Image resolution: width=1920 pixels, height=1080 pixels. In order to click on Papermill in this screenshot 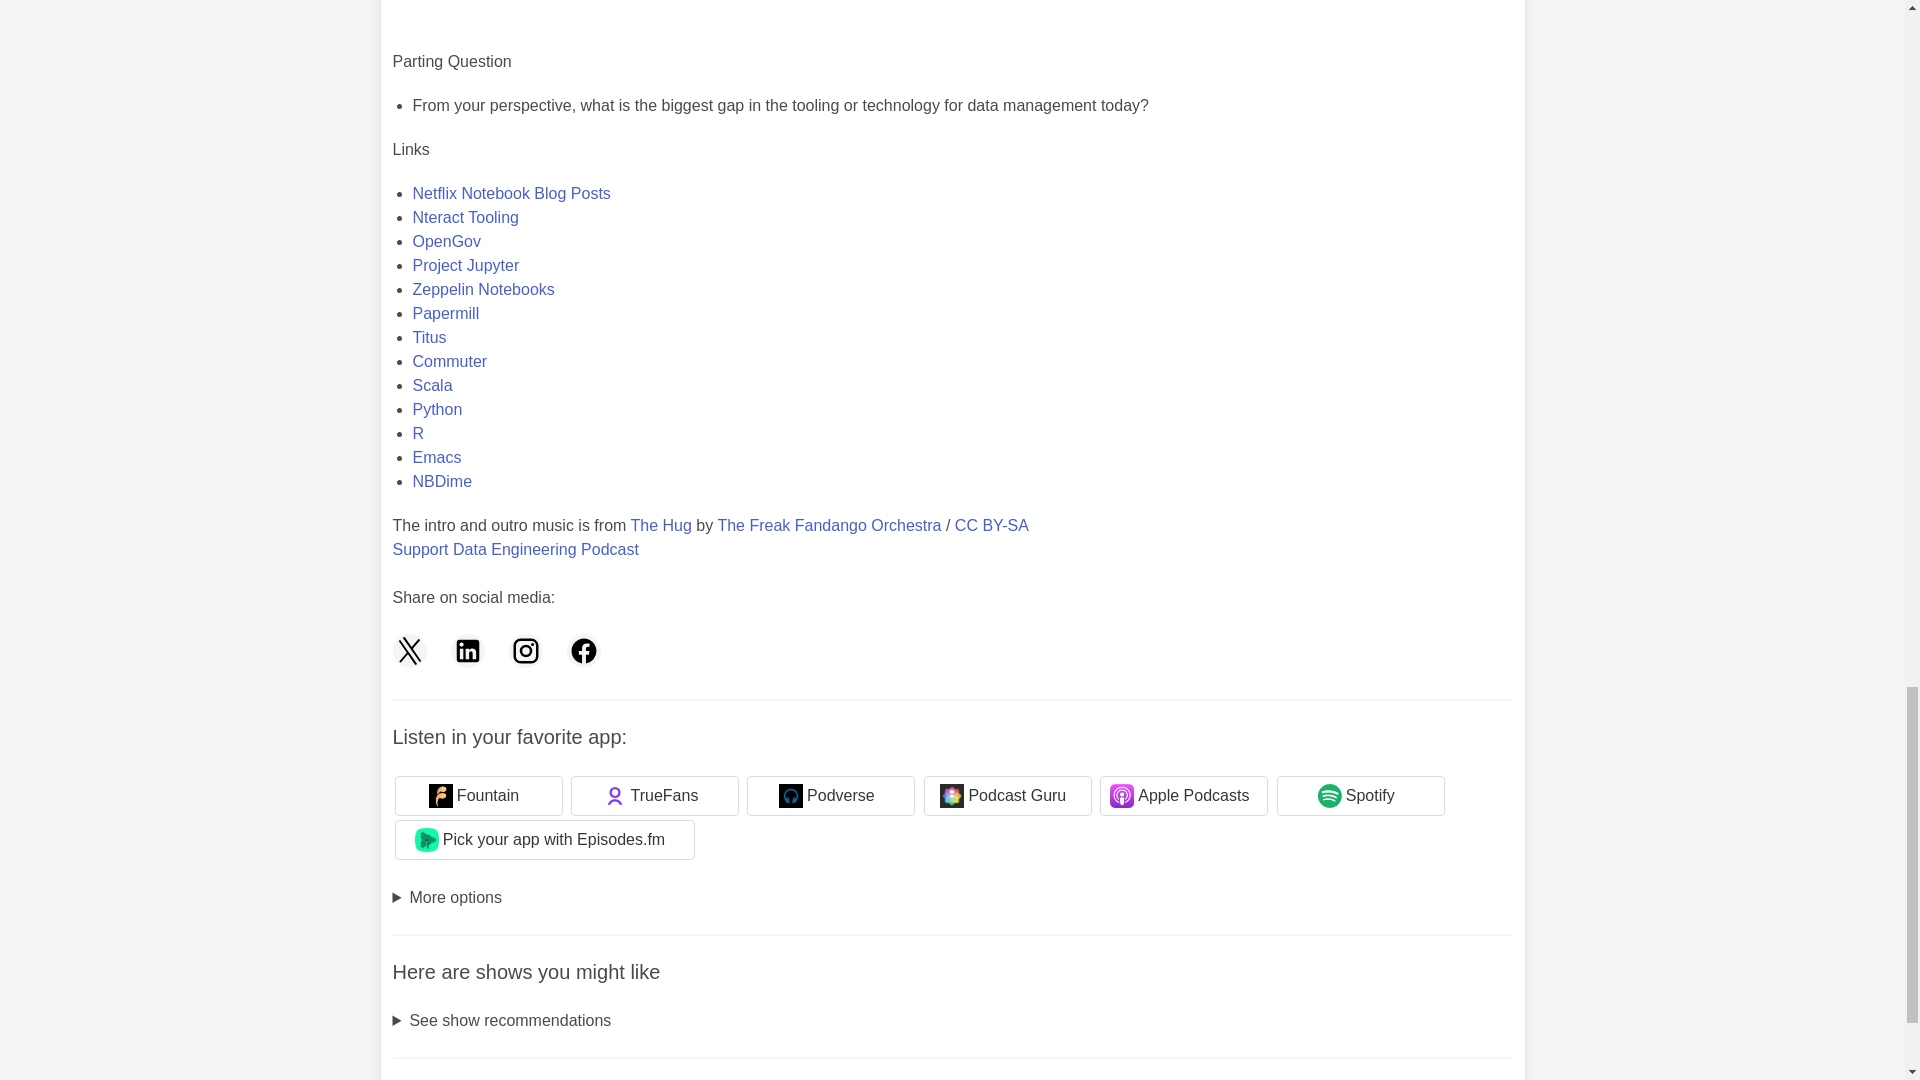, I will do `click(445, 312)`.